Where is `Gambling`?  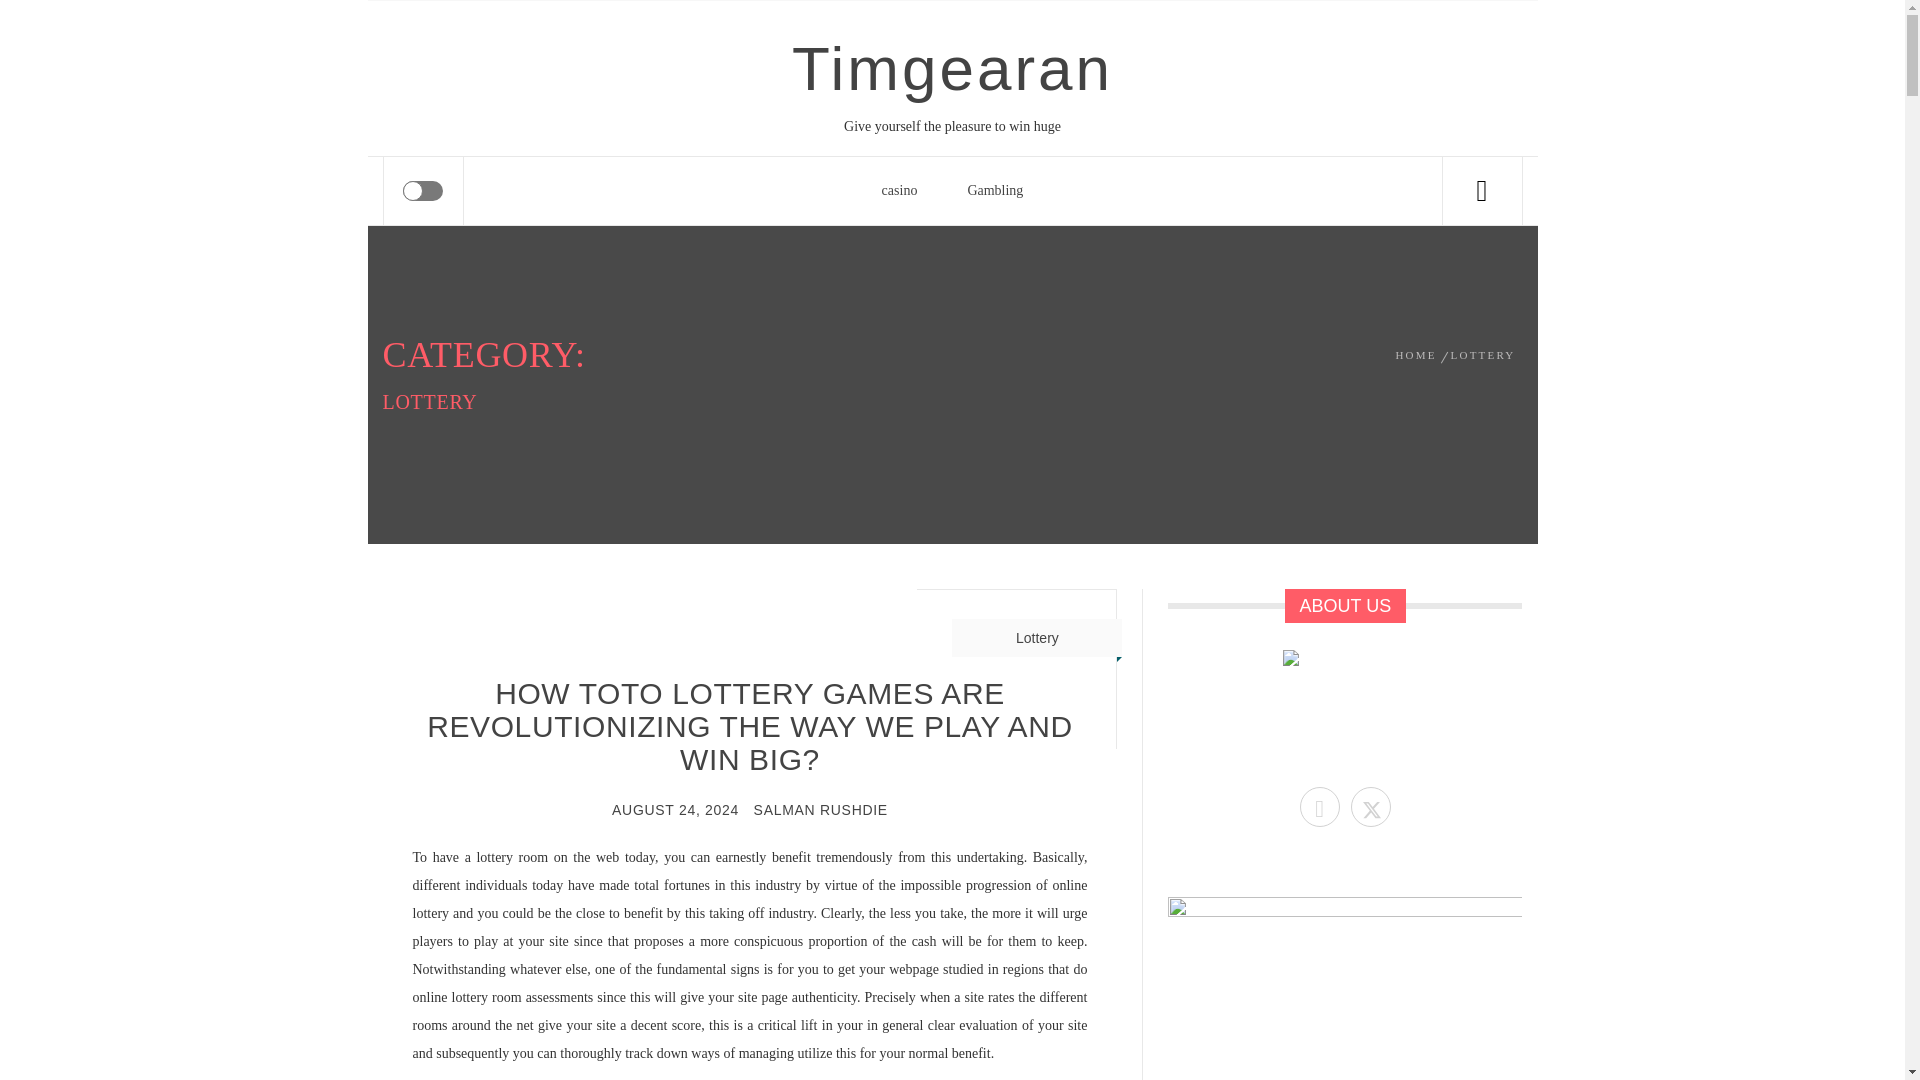
Gambling is located at coordinates (995, 190).